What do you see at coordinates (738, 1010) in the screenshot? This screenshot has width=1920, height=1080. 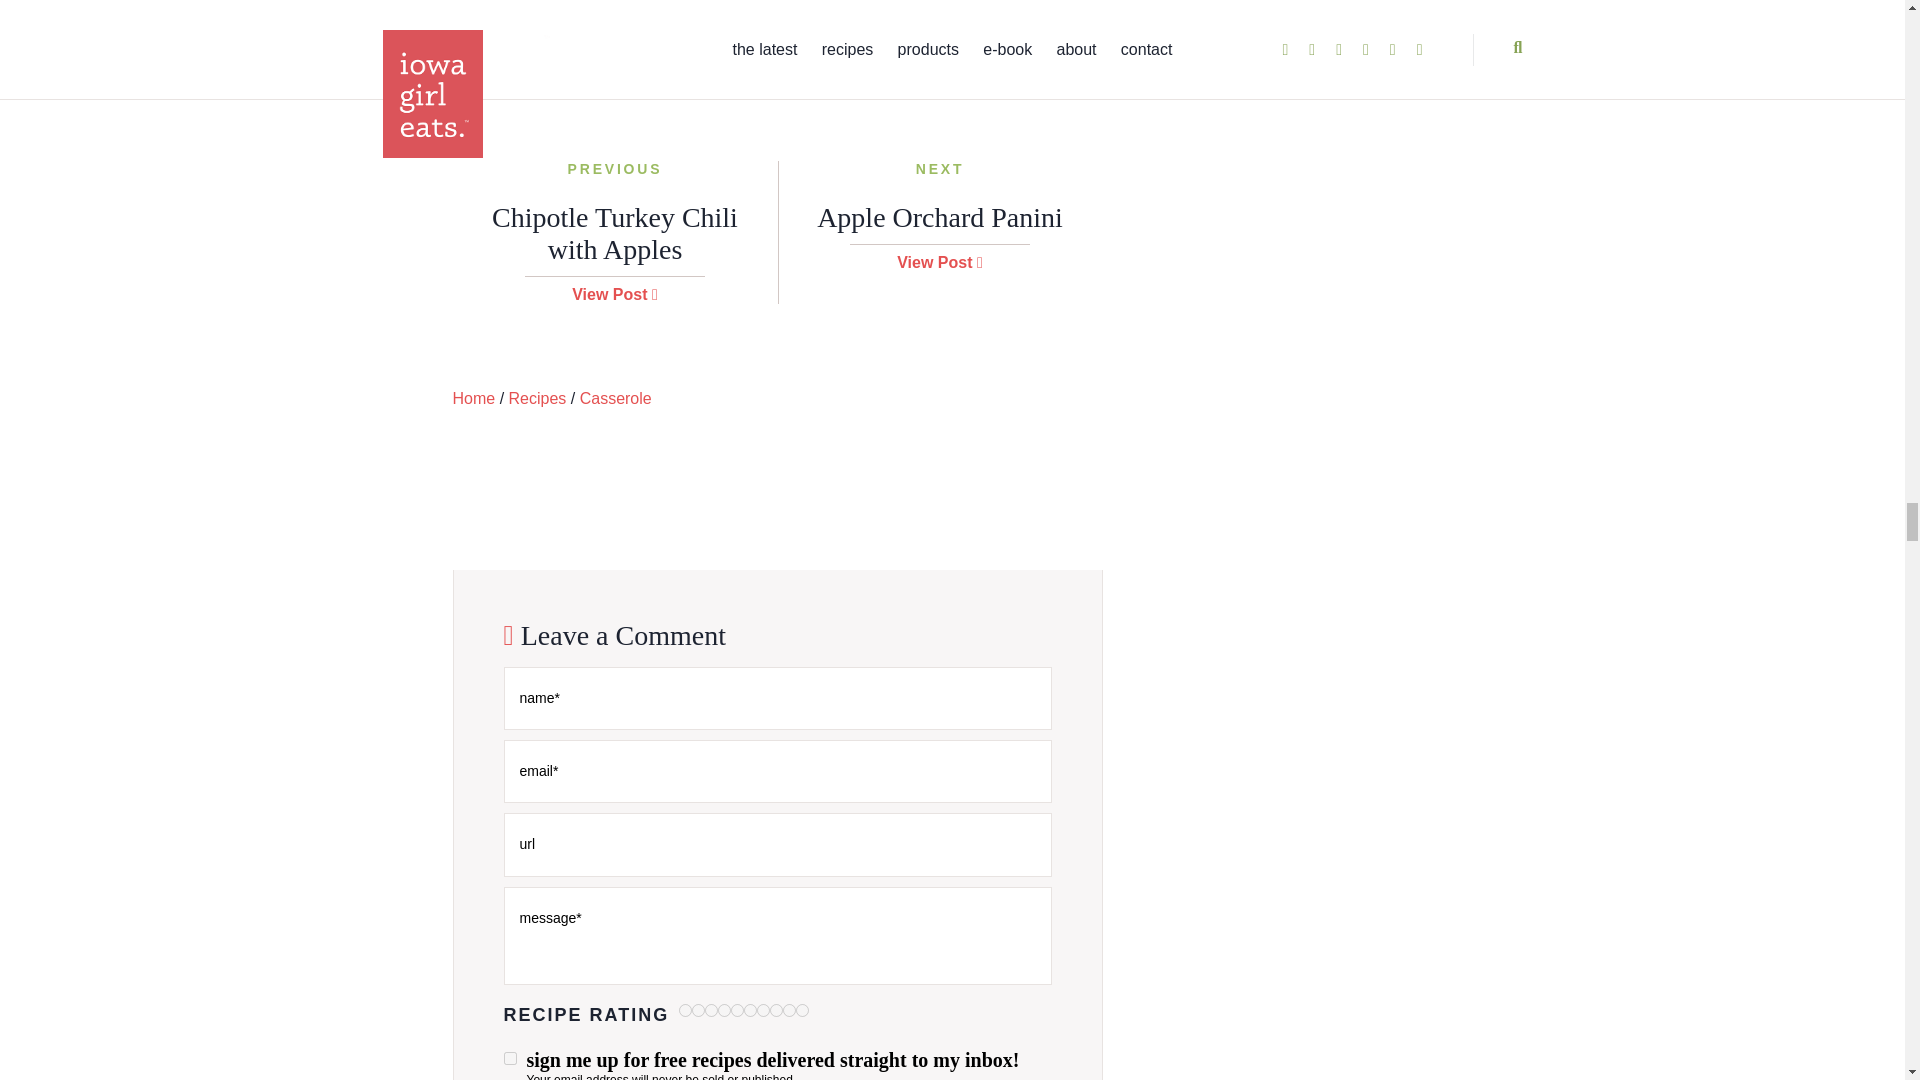 I see `2.5` at bounding box center [738, 1010].